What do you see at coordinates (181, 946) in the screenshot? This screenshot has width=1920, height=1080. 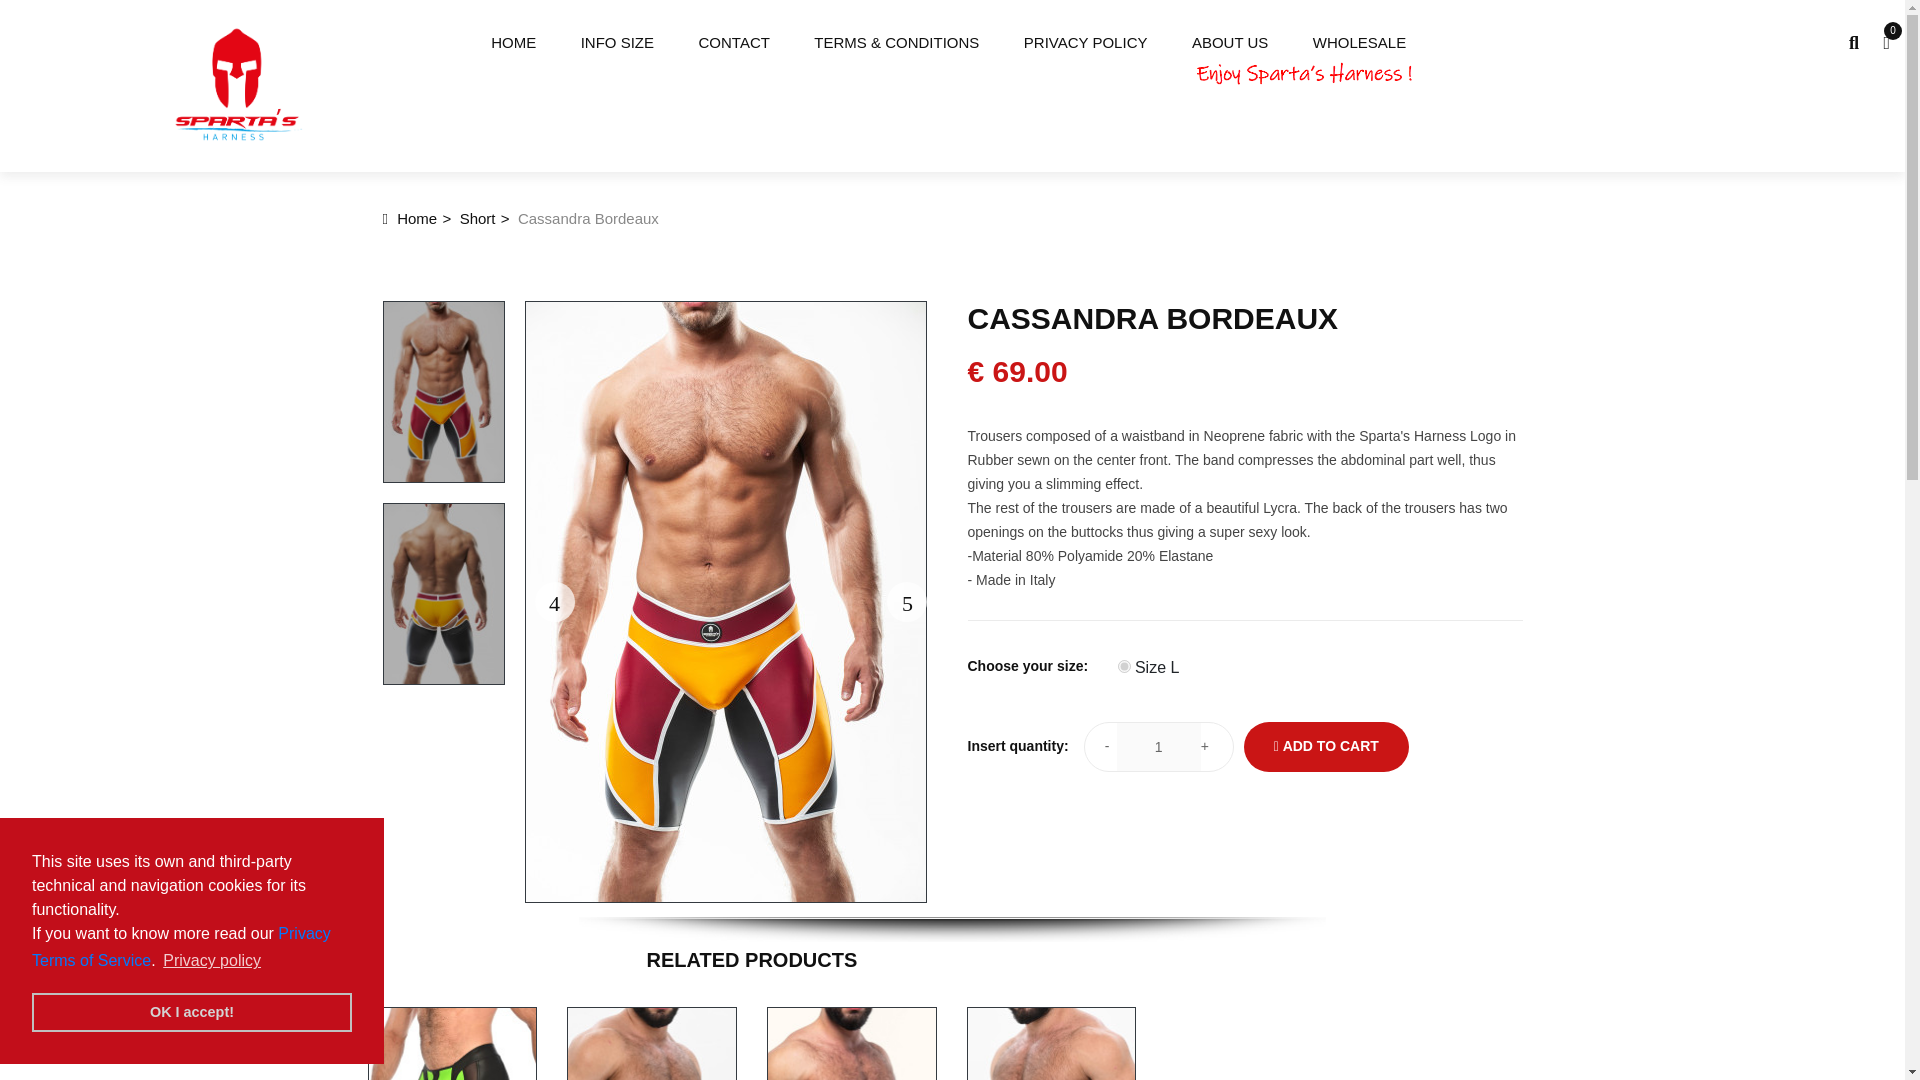 I see `Privacy Terms of Service` at bounding box center [181, 946].